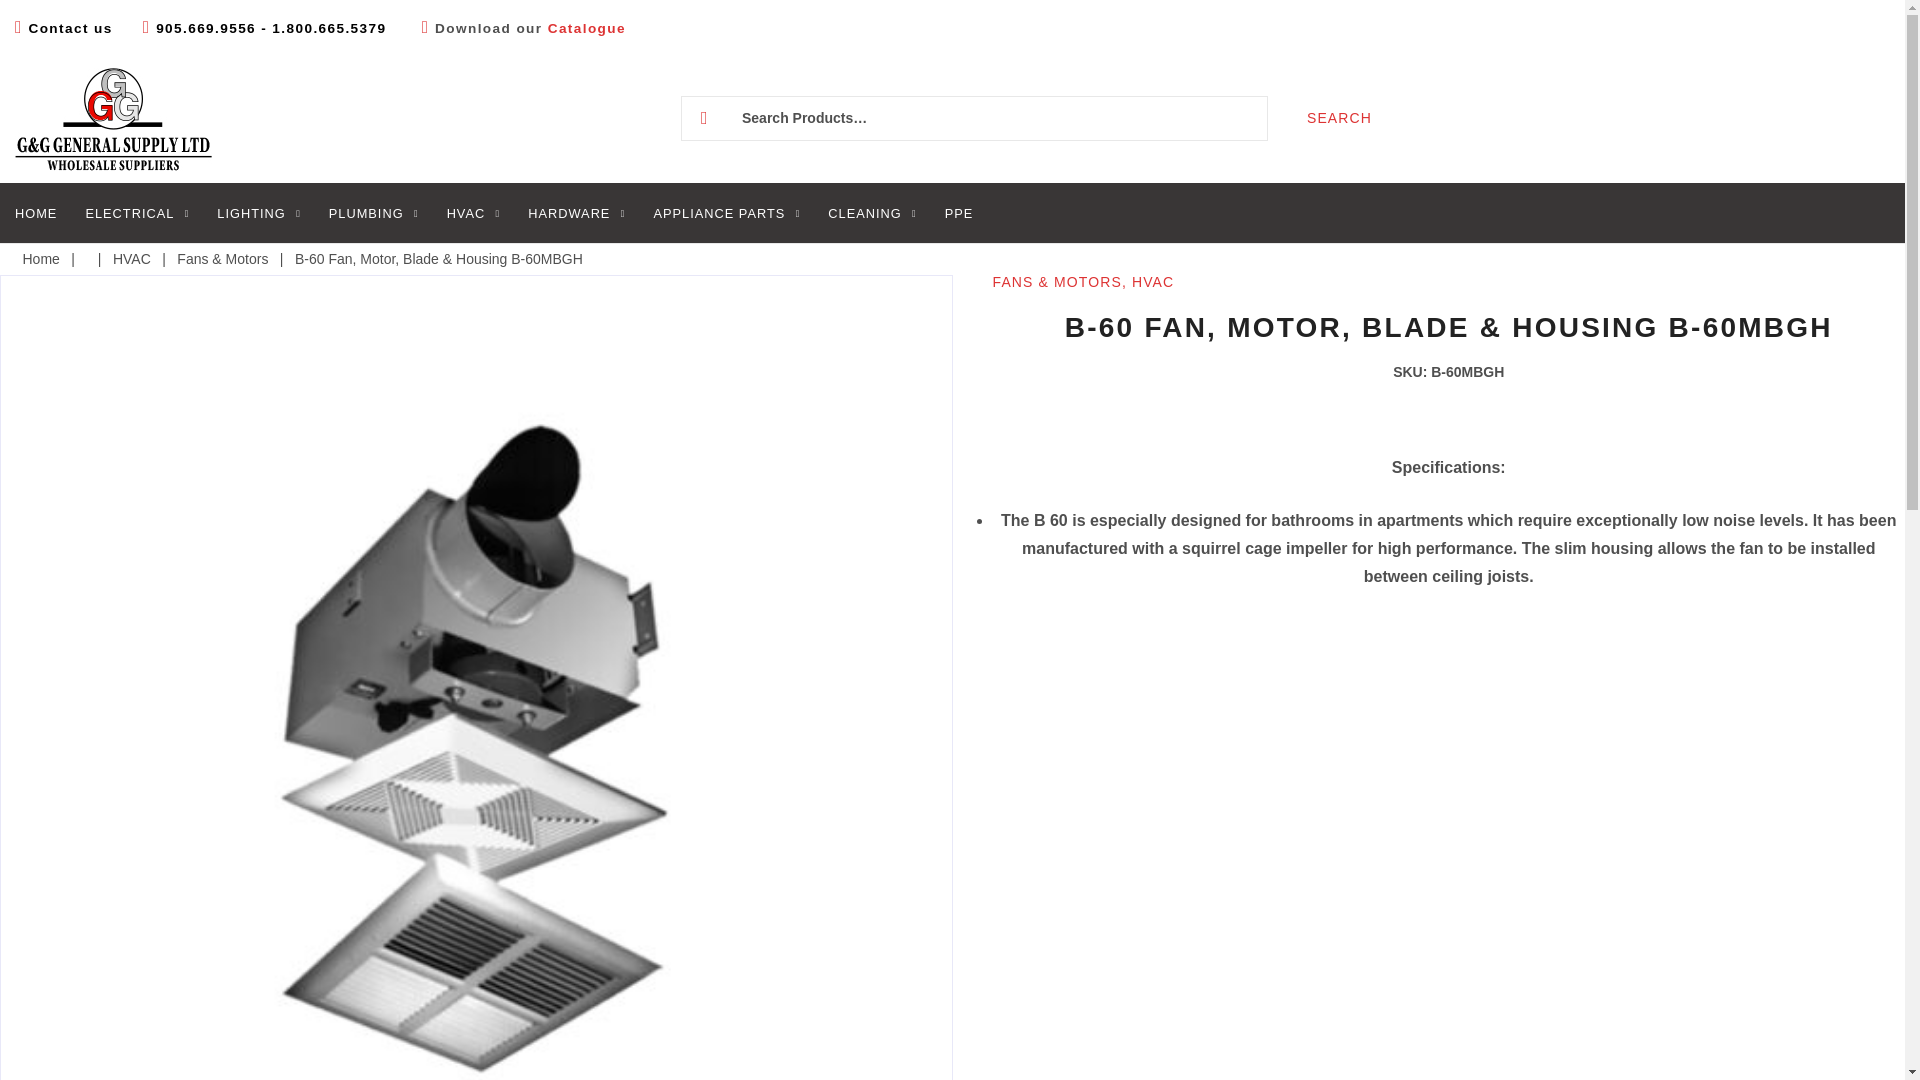  I want to click on HOME, so click(36, 214).